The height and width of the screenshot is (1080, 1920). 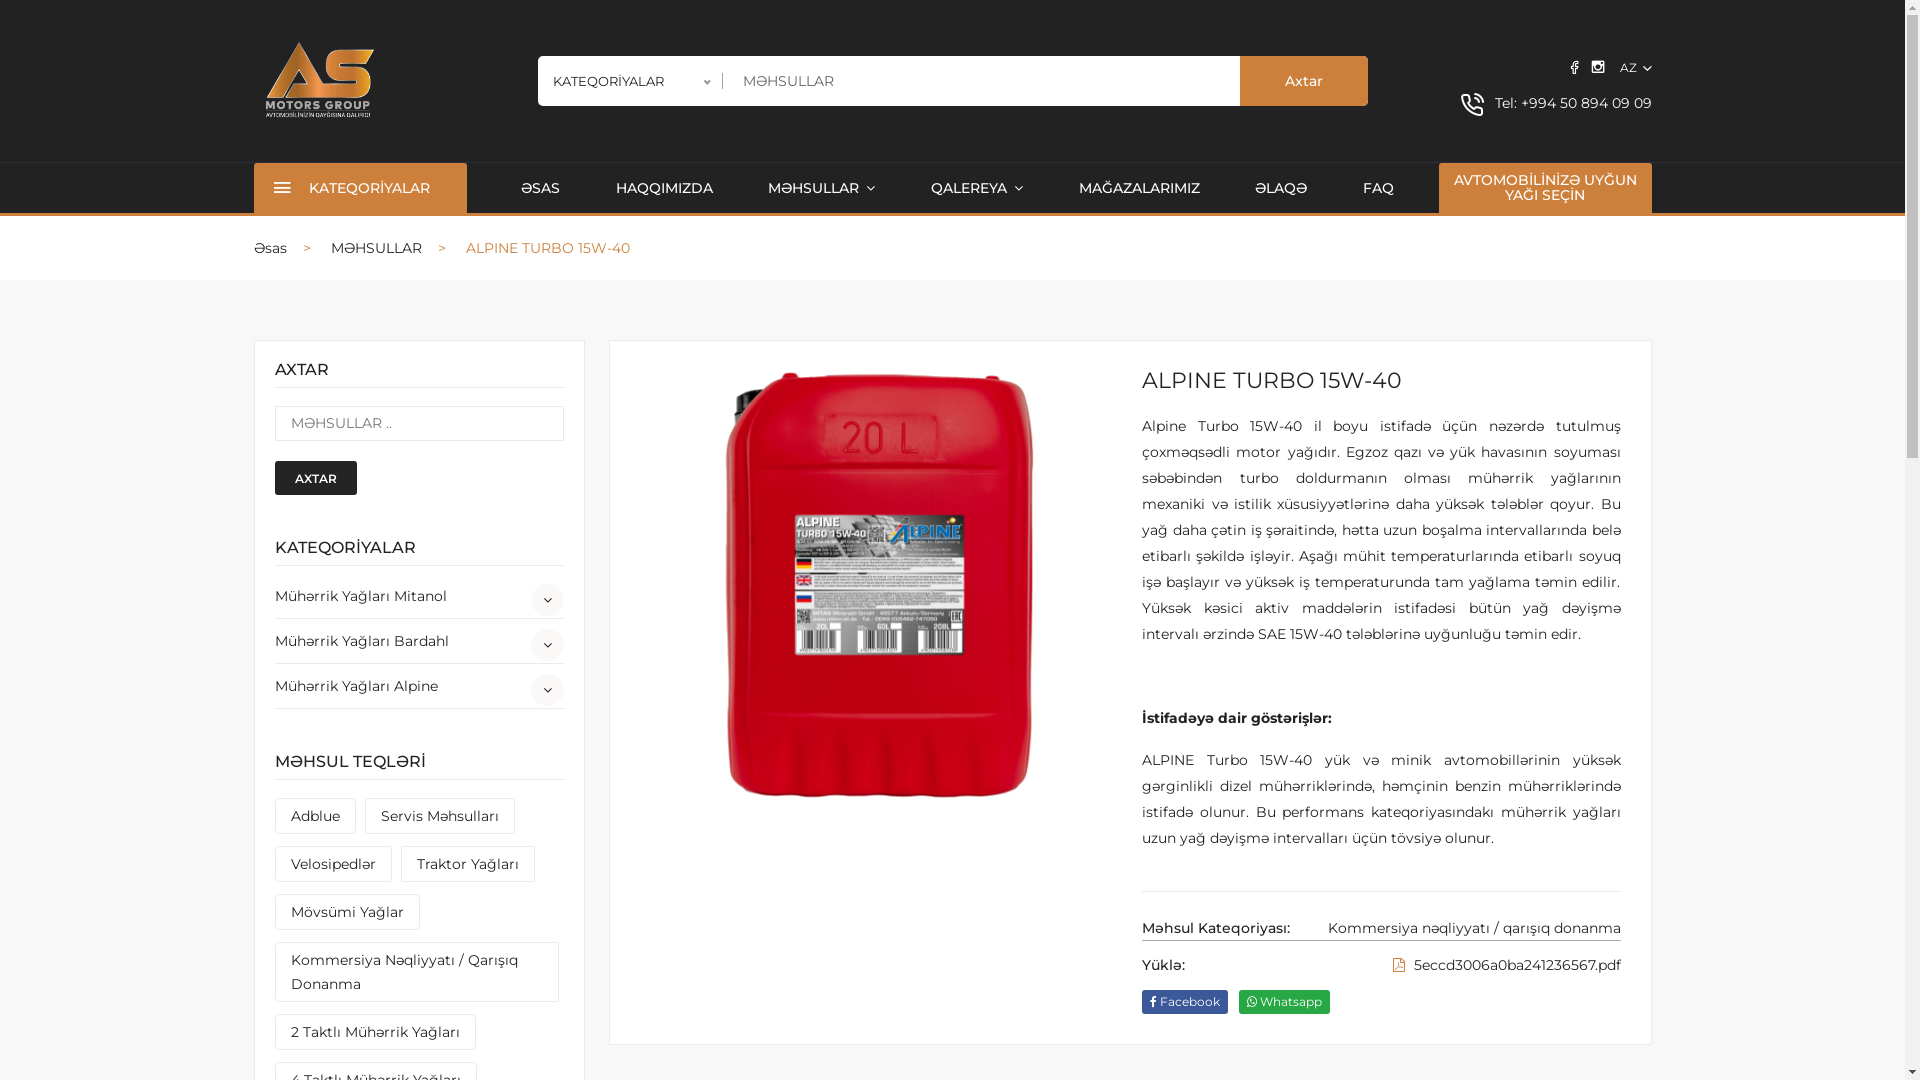 What do you see at coordinates (1506, 965) in the screenshot?
I see `5eccd3006a0ba241236567.pdf` at bounding box center [1506, 965].